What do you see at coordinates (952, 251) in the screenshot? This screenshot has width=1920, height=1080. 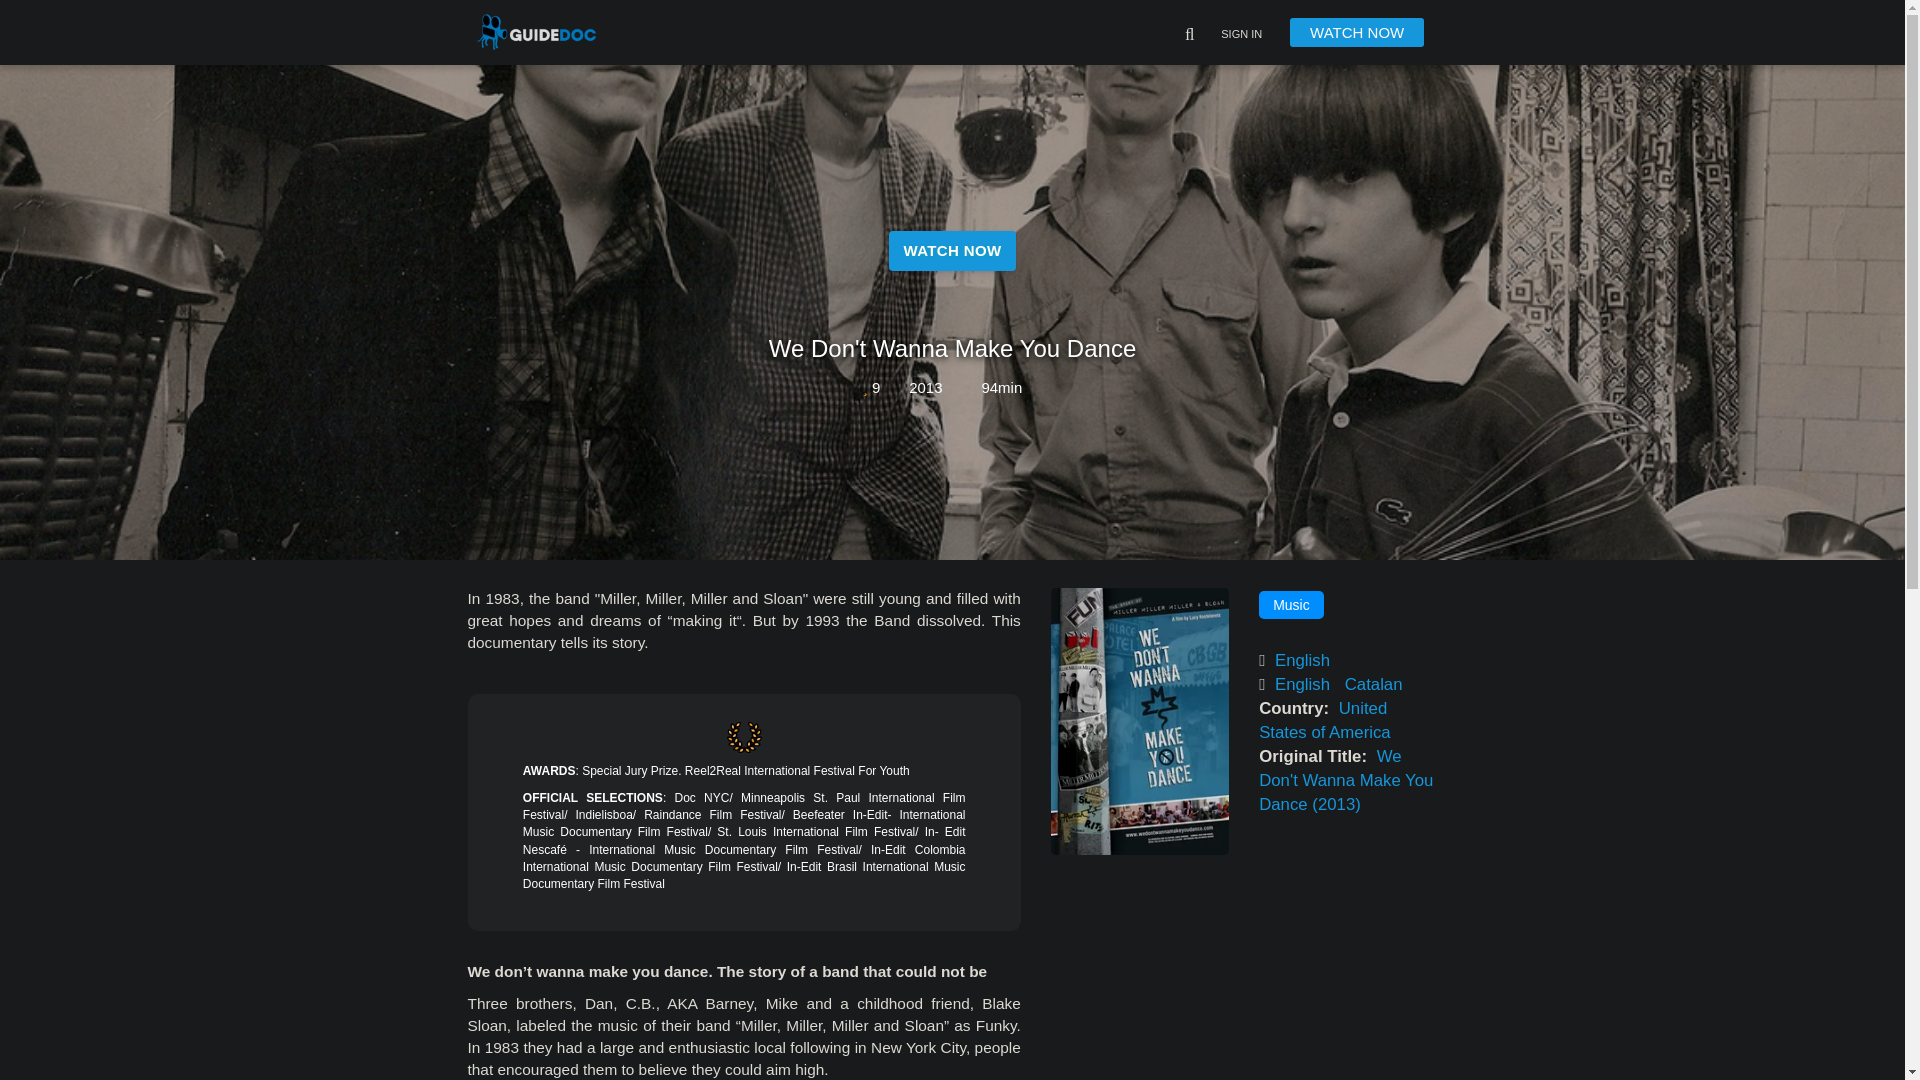 I see `WATCH NOW` at bounding box center [952, 251].